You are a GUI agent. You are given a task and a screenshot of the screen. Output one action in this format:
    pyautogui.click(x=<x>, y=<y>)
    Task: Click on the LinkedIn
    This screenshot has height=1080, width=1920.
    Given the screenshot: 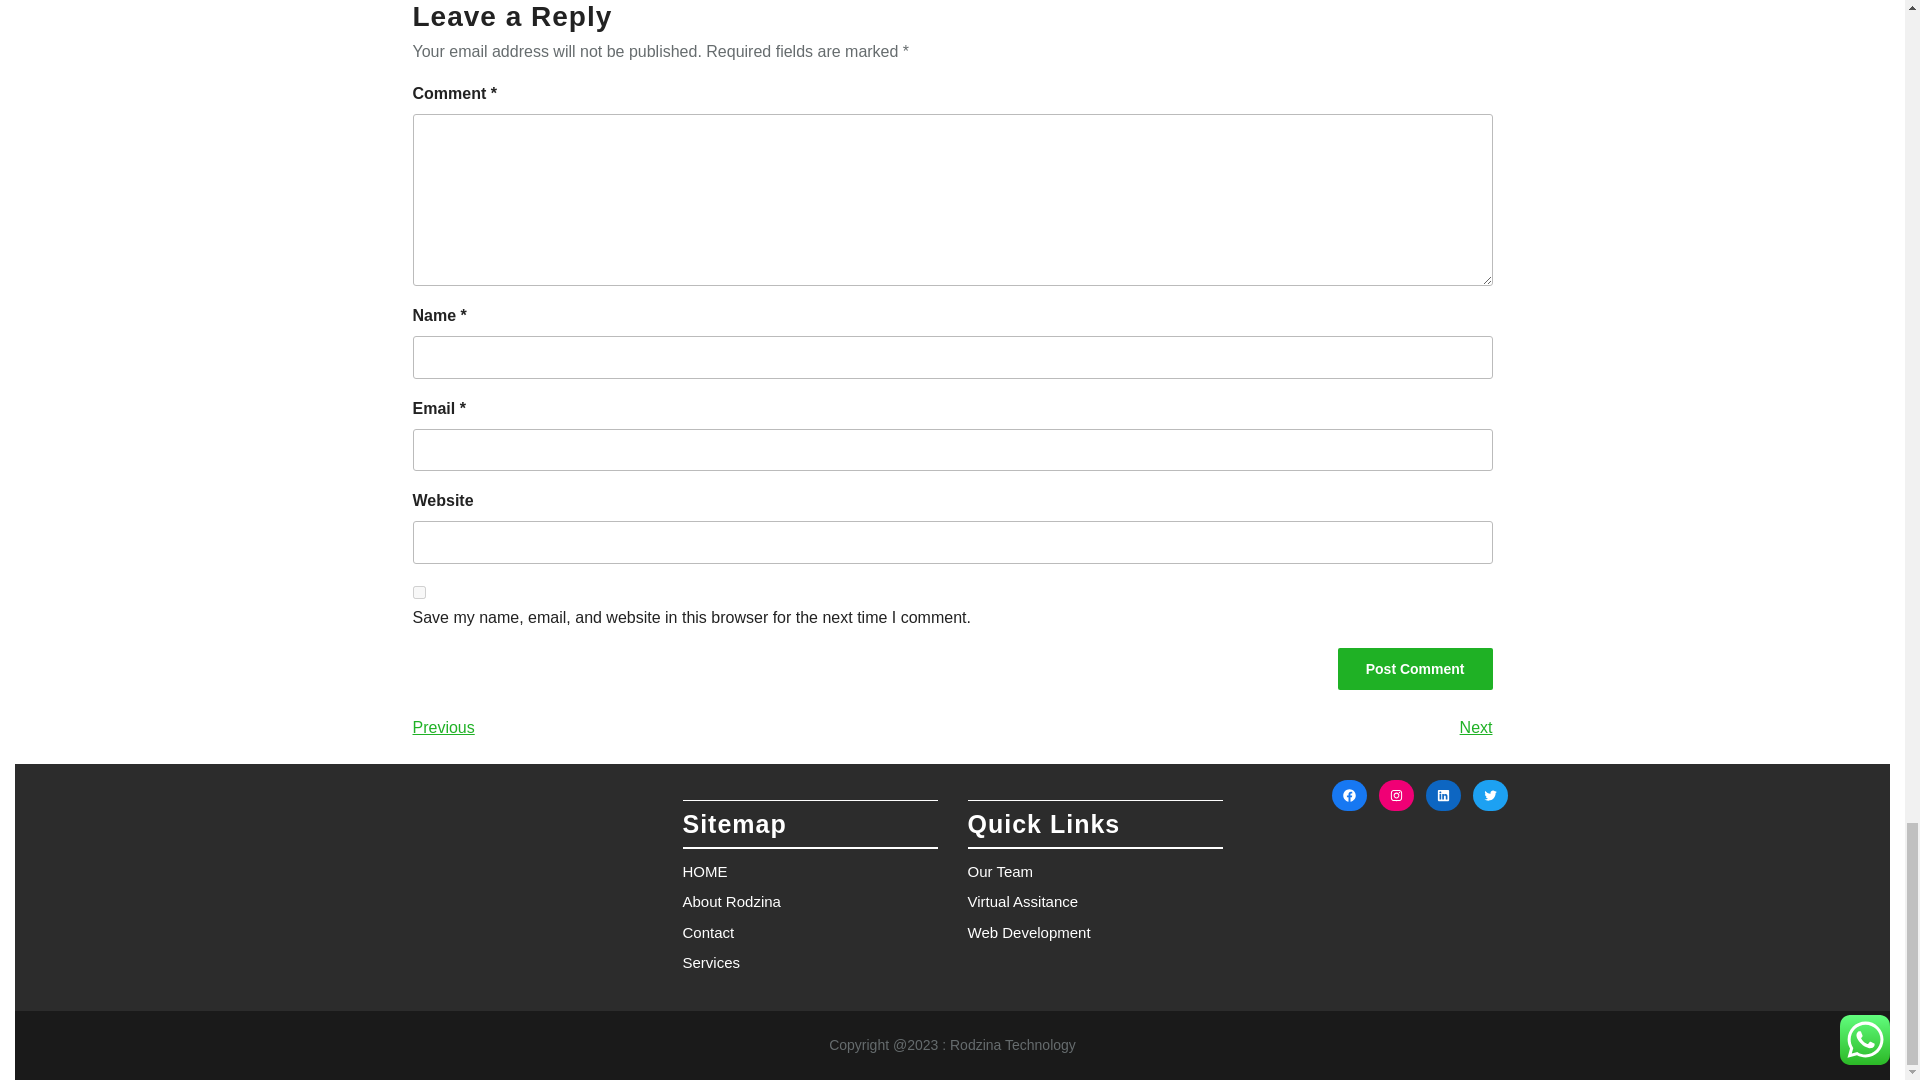 What is the action you would take?
    pyautogui.click(x=1444, y=795)
    